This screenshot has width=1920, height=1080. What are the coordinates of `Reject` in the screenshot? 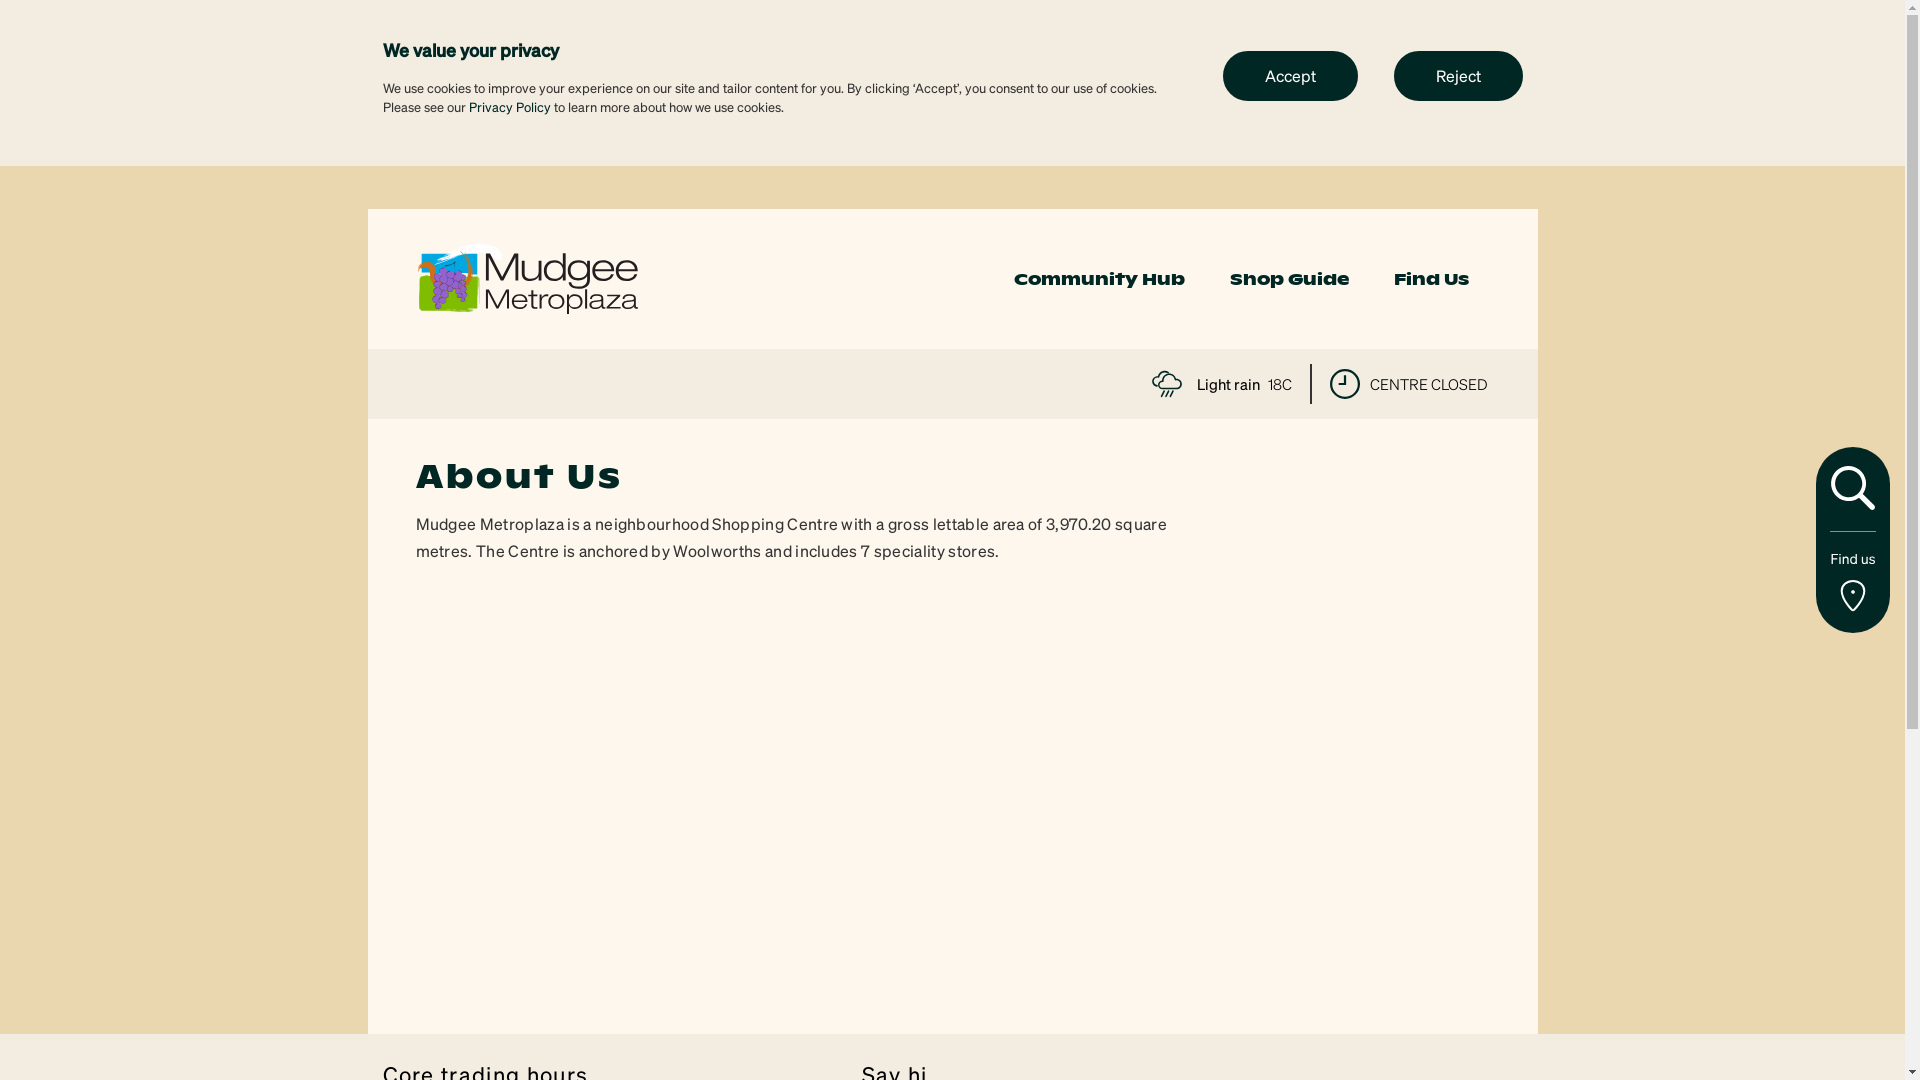 It's located at (1458, 75).